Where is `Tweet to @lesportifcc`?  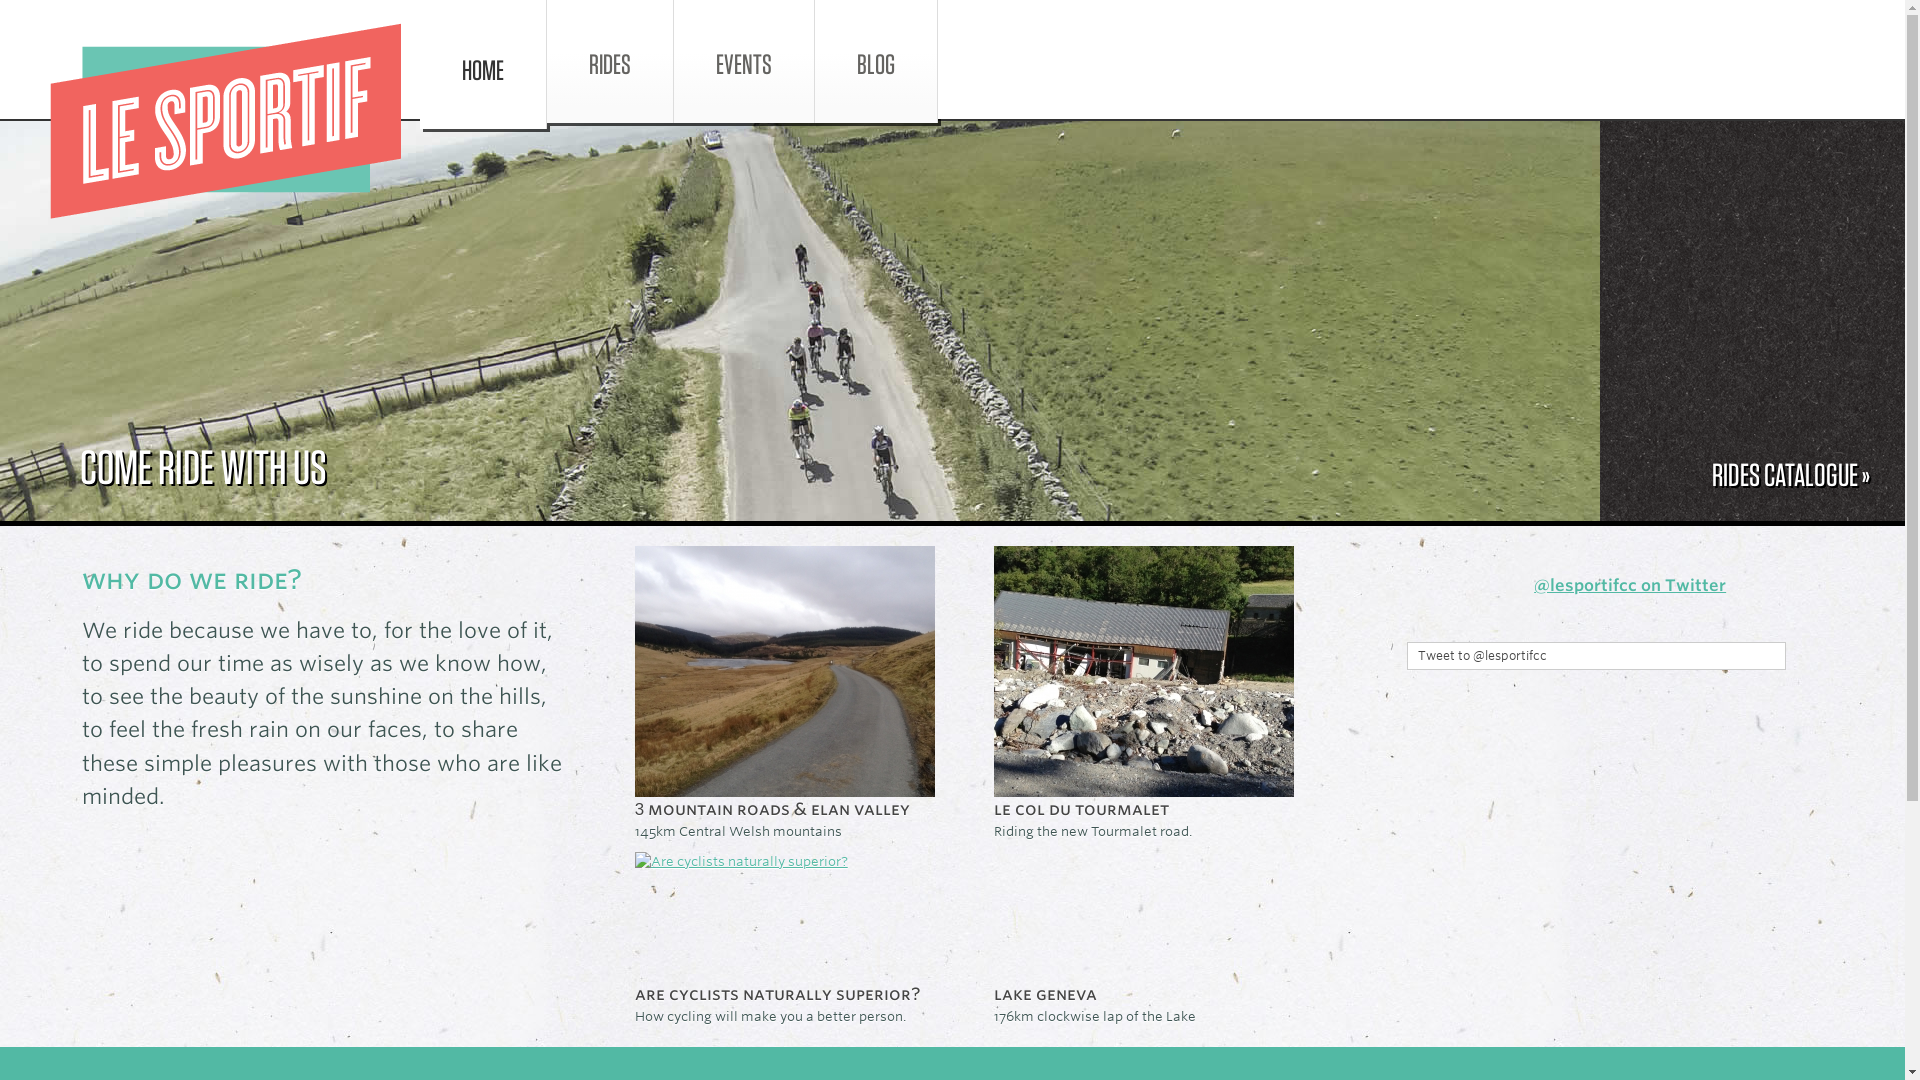
Tweet to @lesportifcc is located at coordinates (1596, 656).